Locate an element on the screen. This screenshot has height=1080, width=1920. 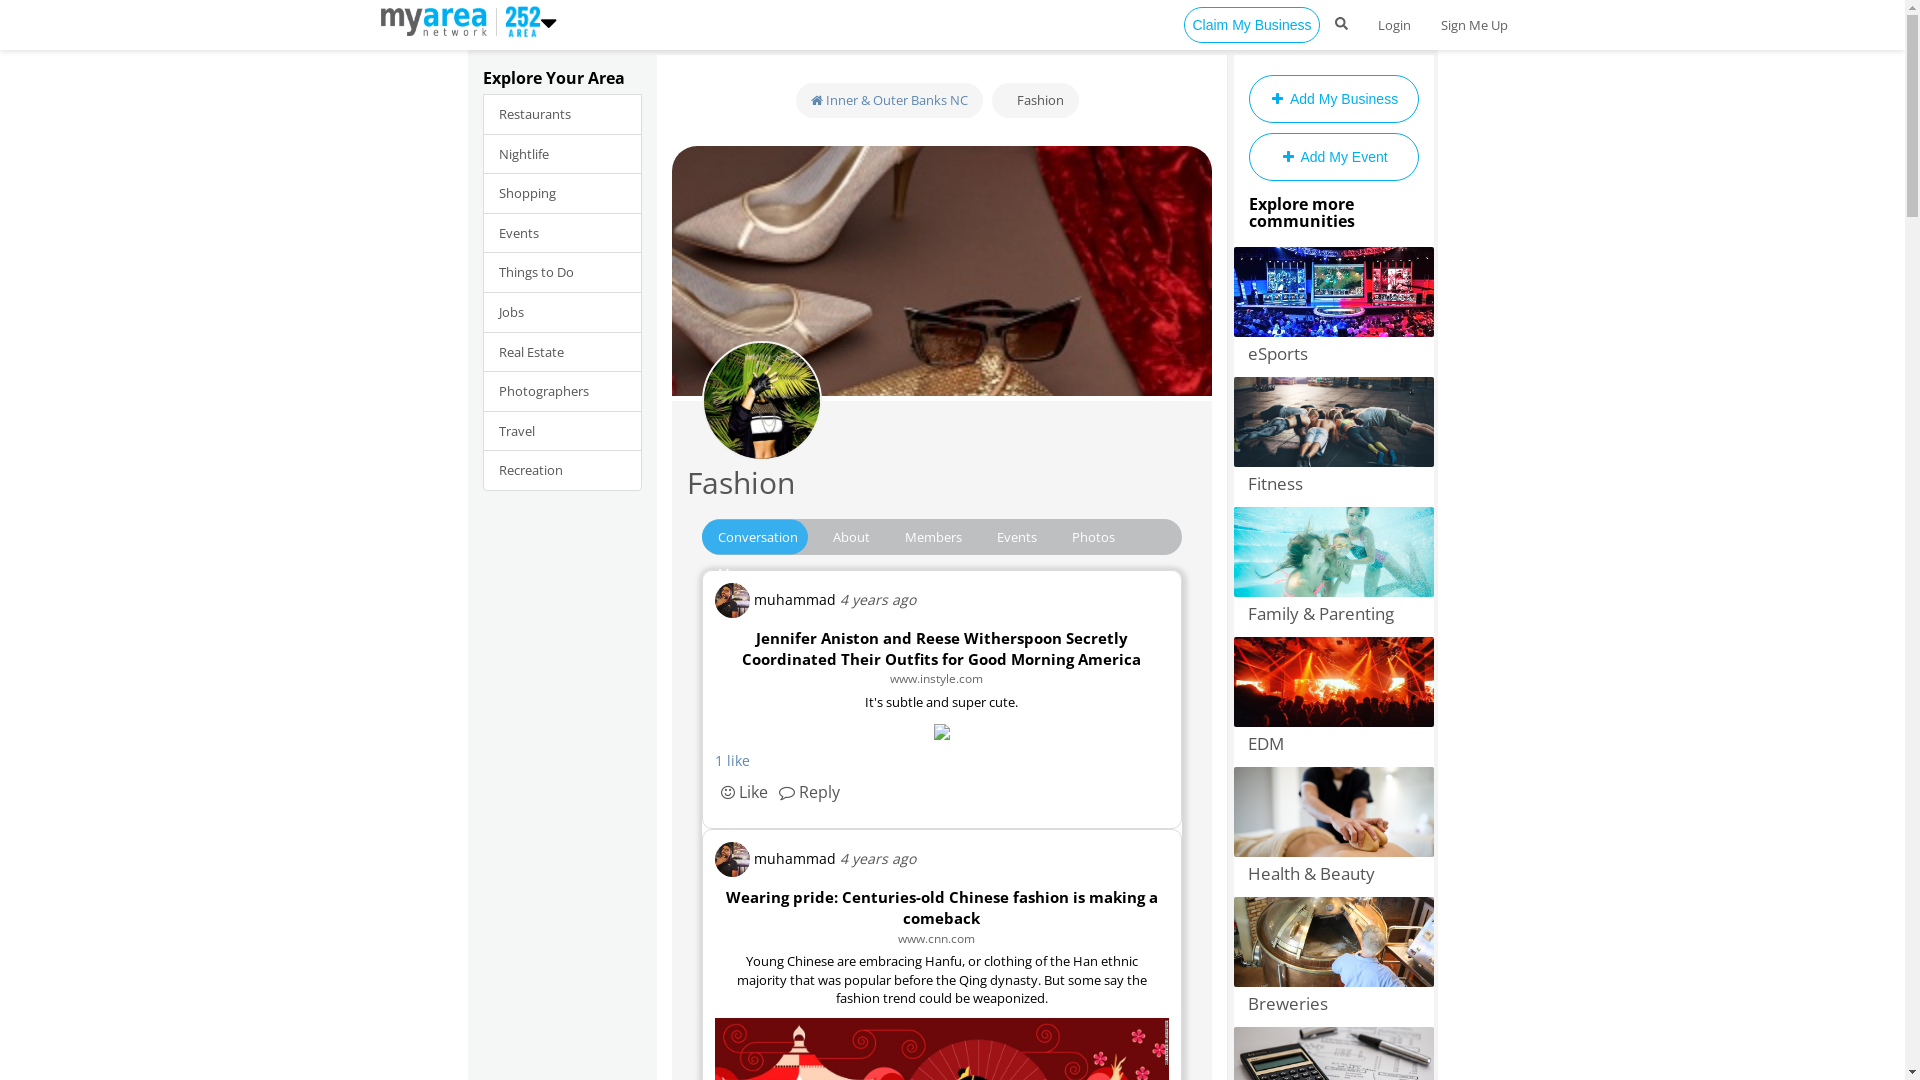
Inner & Outer Banks NC is located at coordinates (890, 100).